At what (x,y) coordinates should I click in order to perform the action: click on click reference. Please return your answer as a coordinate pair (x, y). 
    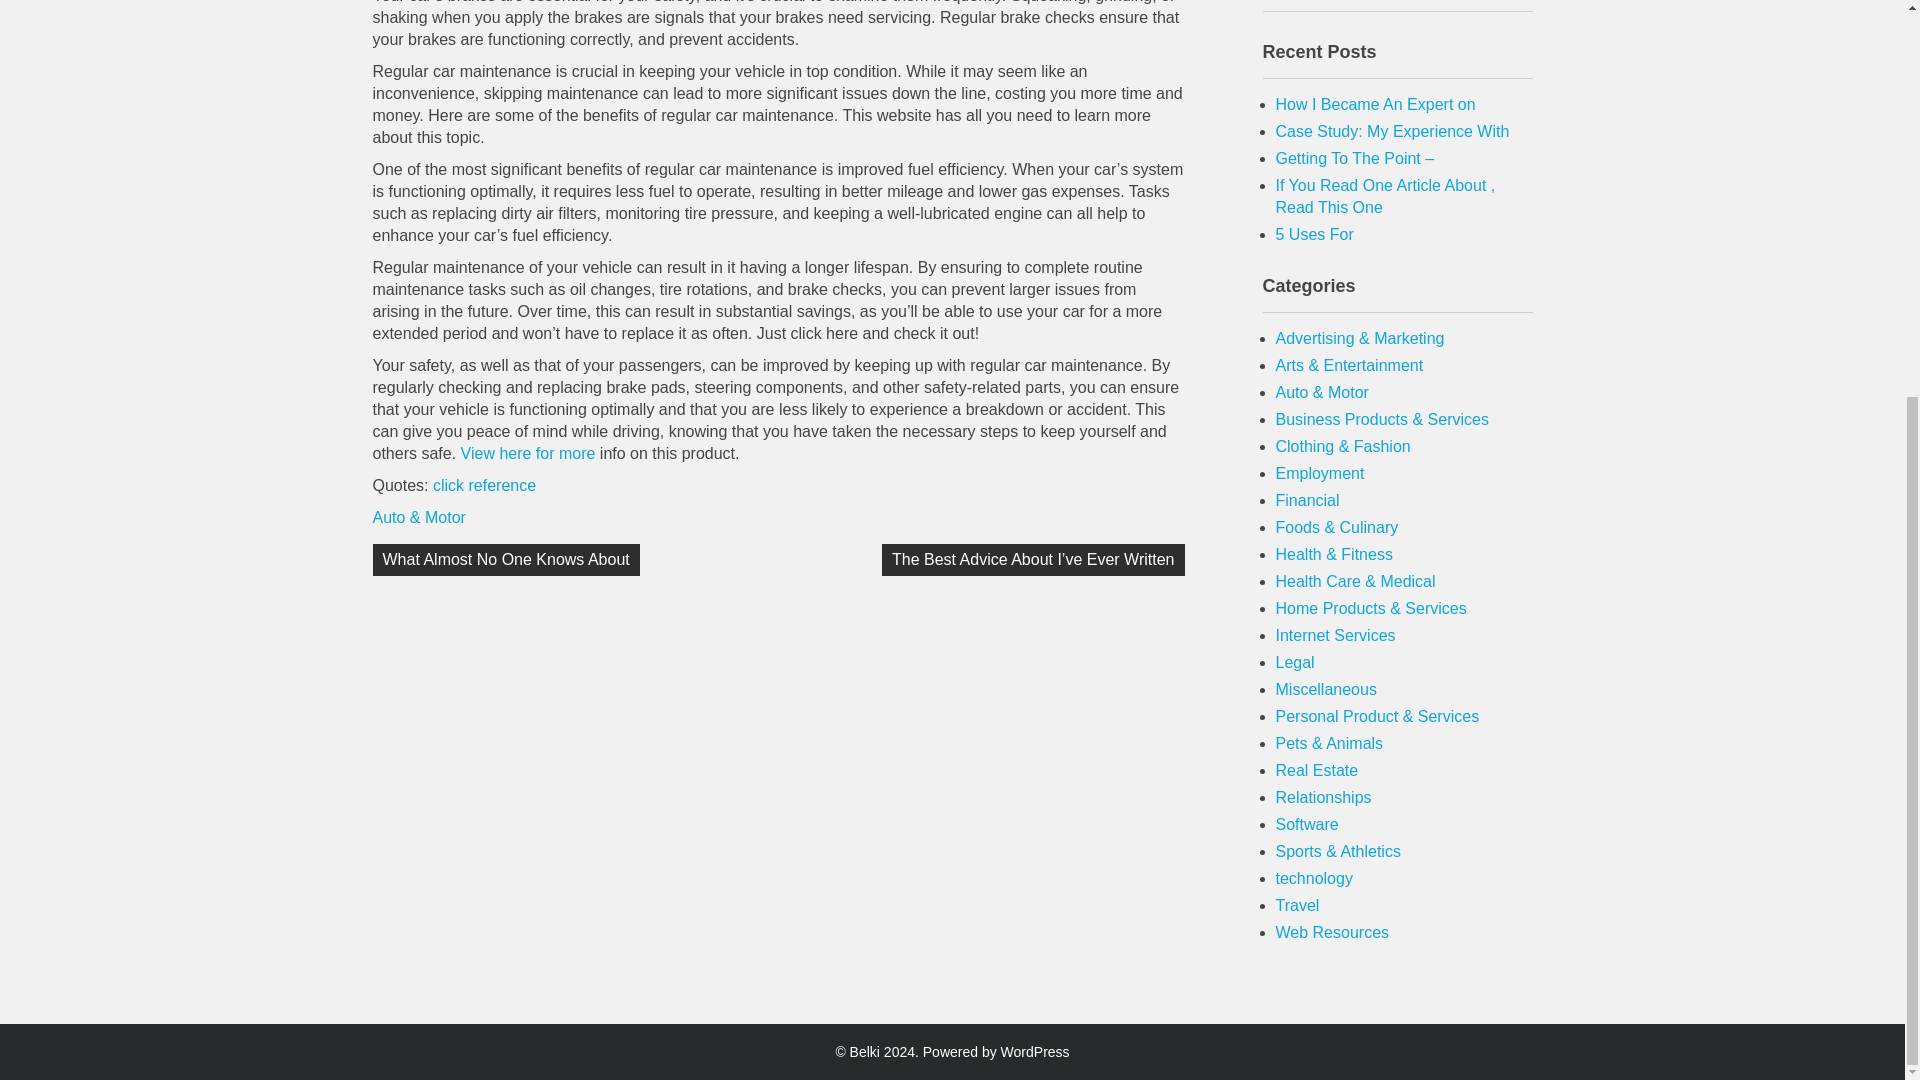
    Looking at the image, I should click on (484, 485).